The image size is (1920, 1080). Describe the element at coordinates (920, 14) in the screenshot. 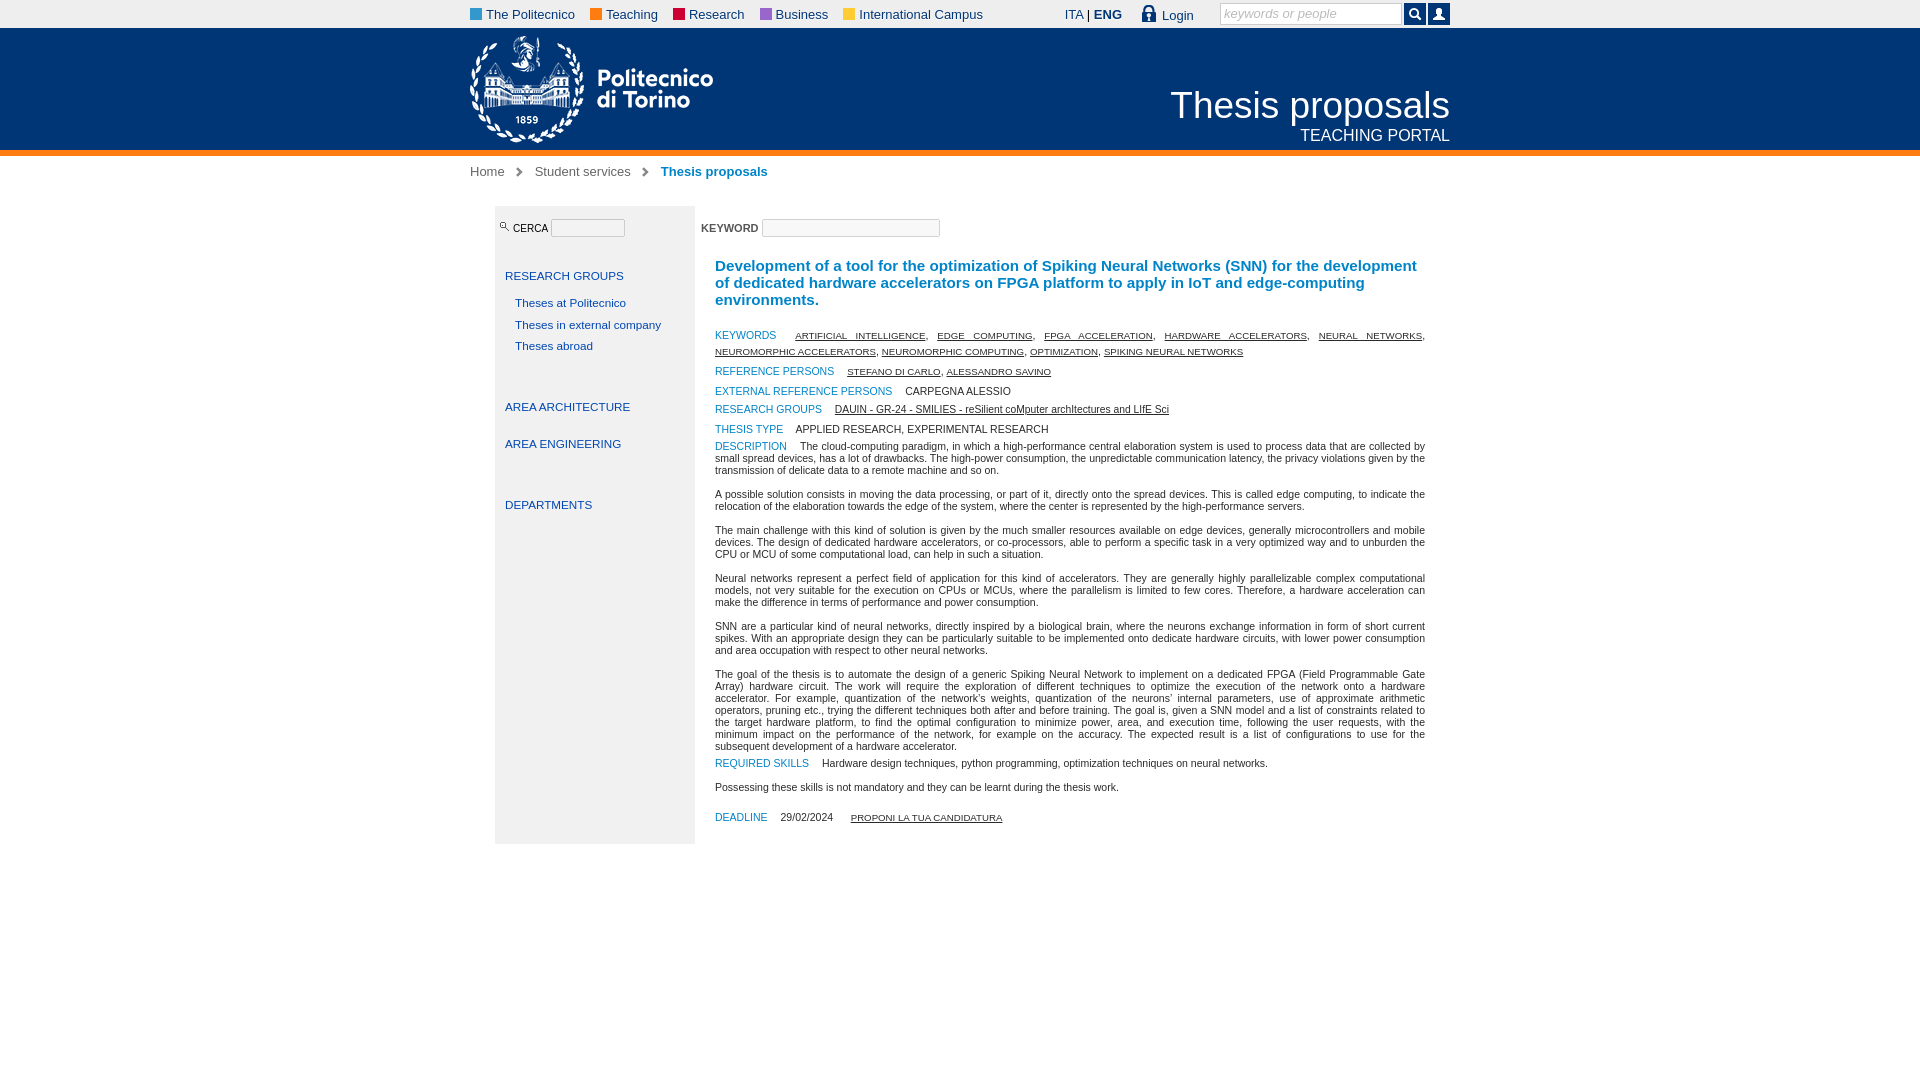

I see `International Campus` at that location.